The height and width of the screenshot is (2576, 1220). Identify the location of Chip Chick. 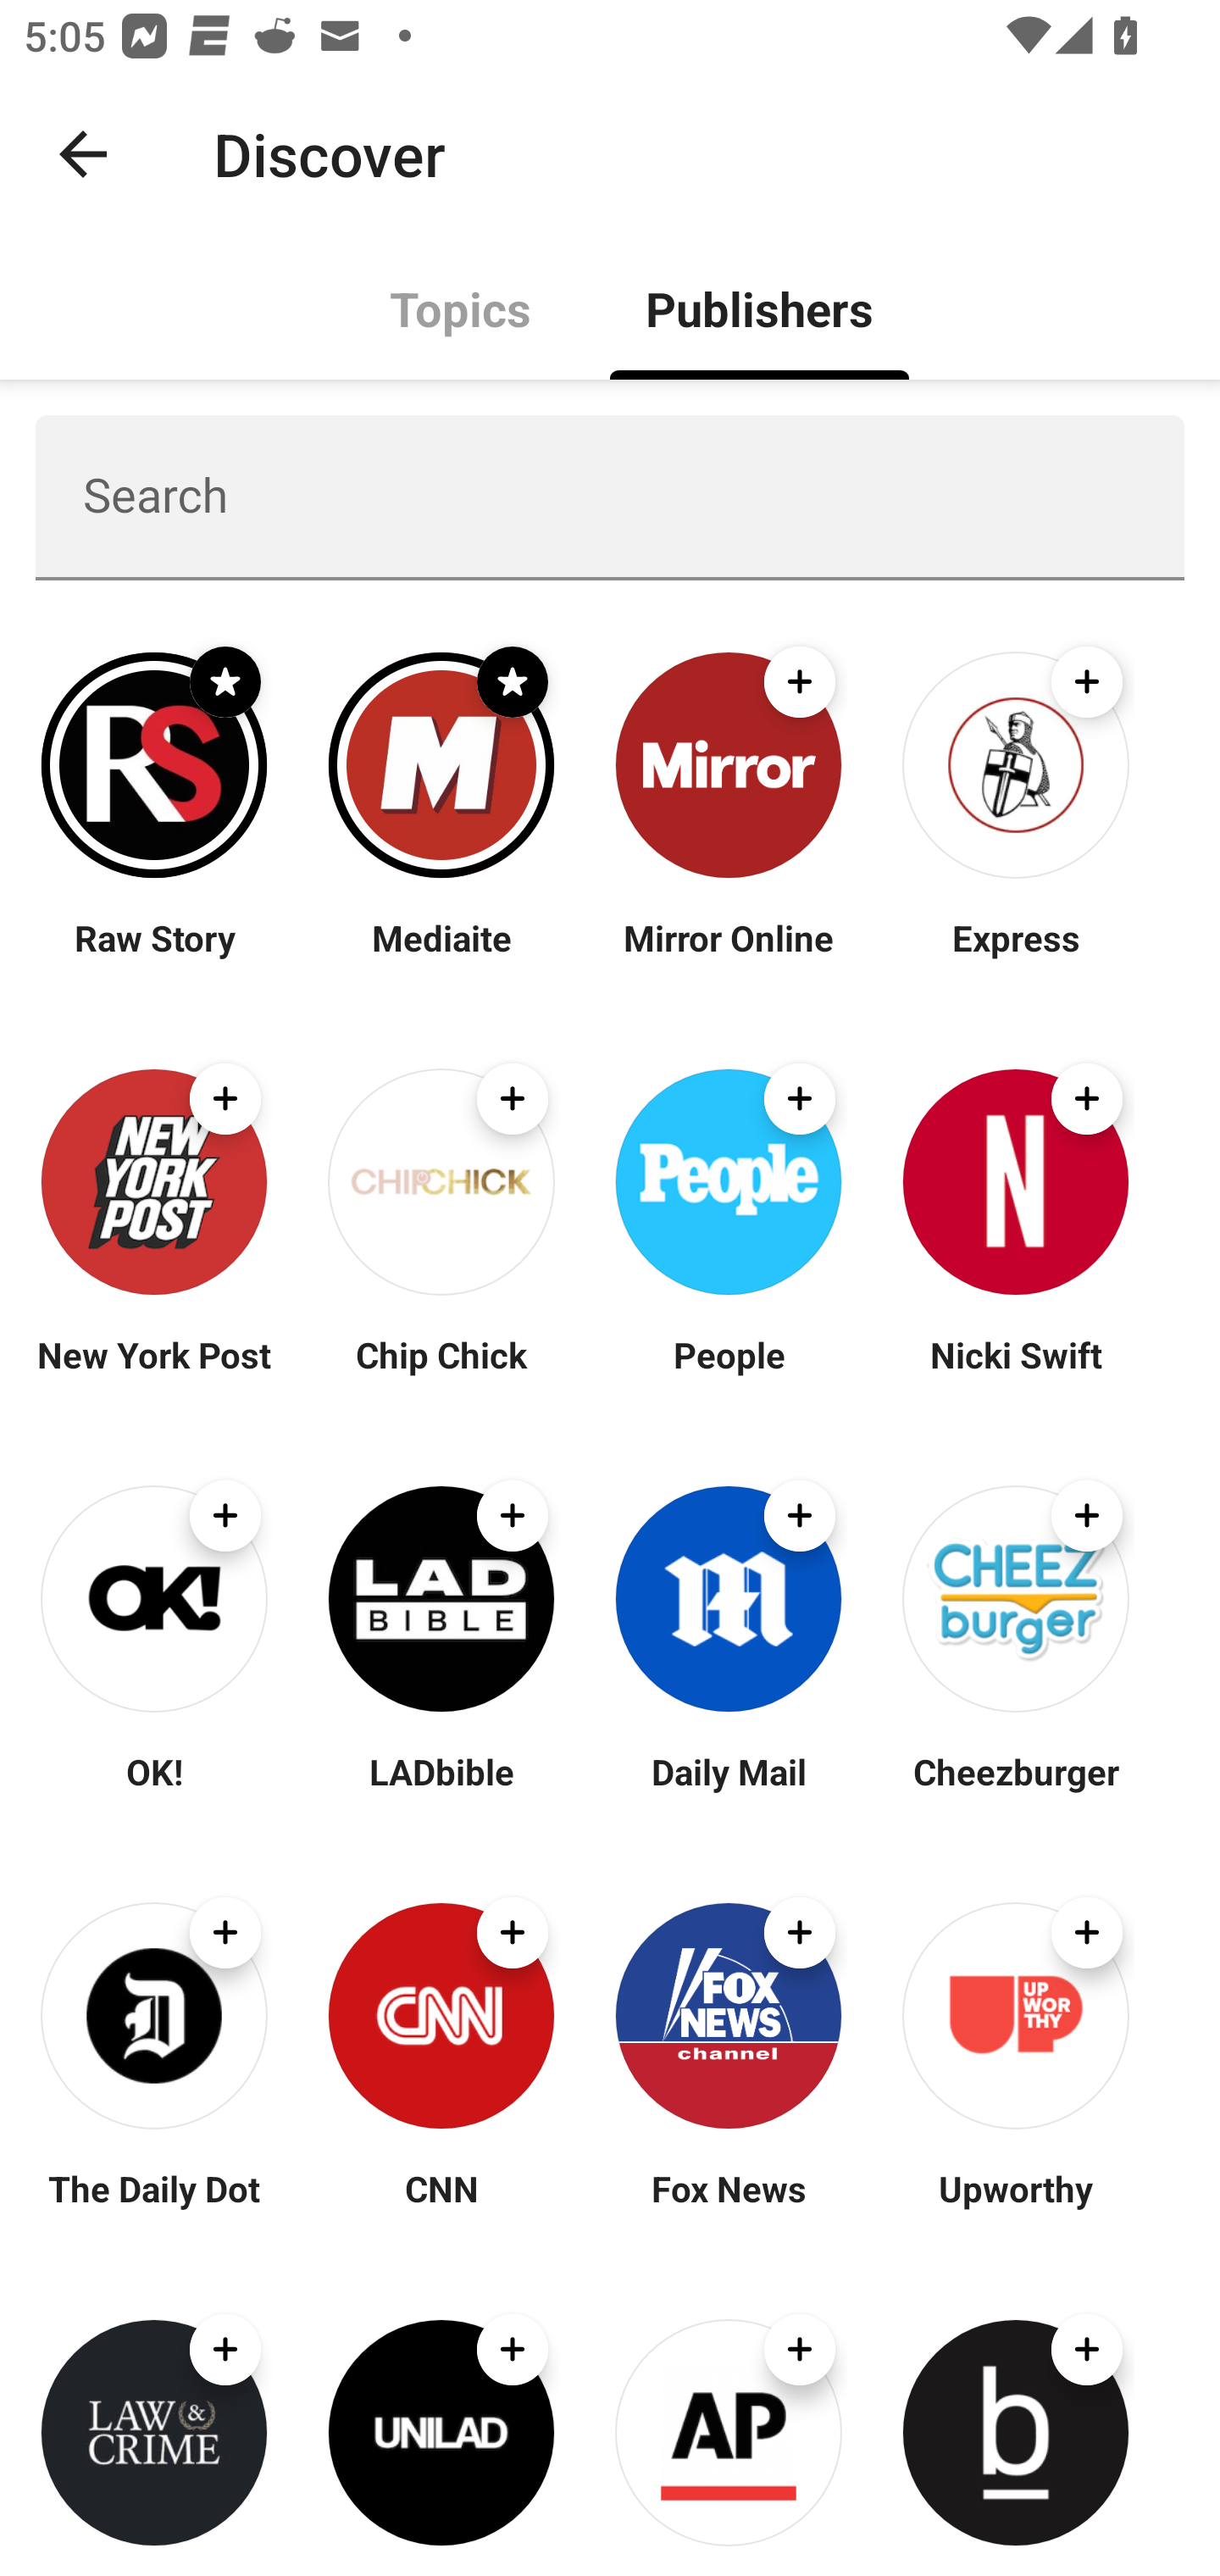
(441, 1374).